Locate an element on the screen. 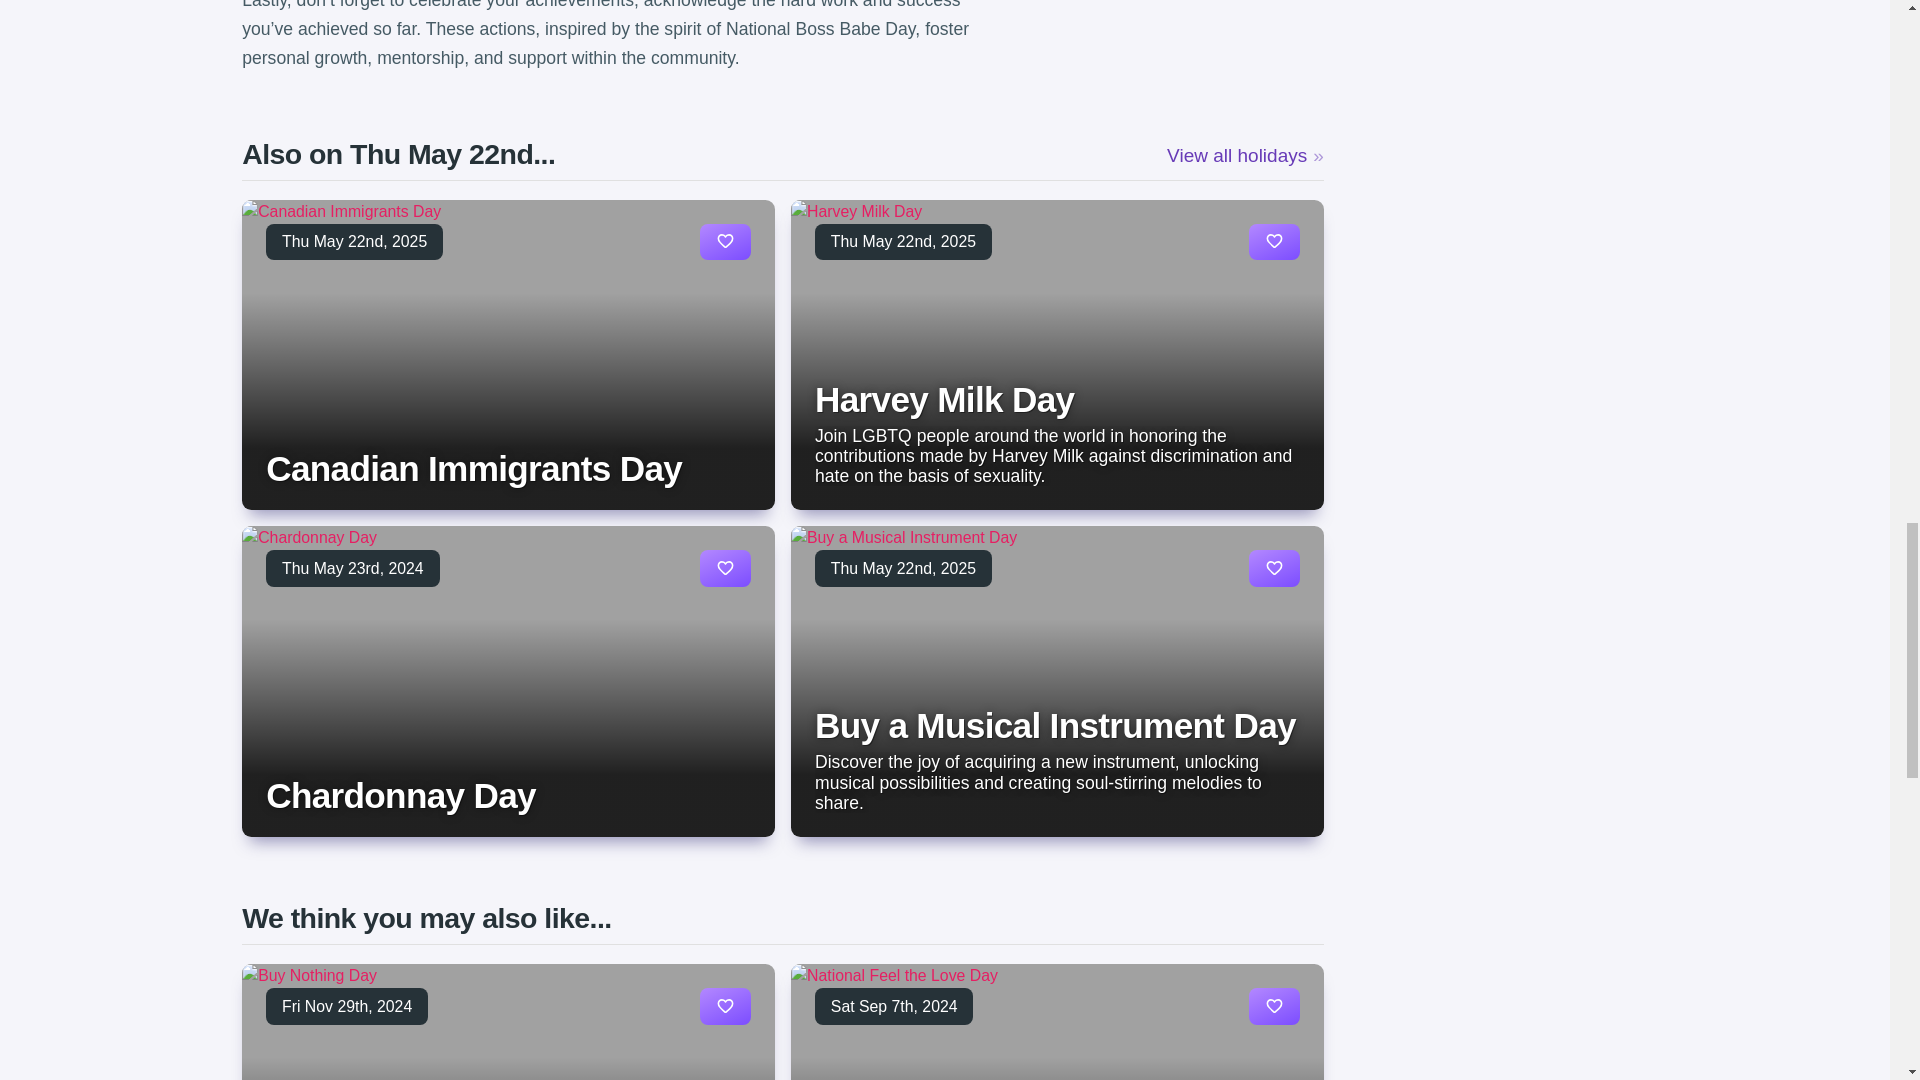 The width and height of the screenshot is (1920, 1080). Buy a Musical Instrument Day is located at coordinates (1055, 726).